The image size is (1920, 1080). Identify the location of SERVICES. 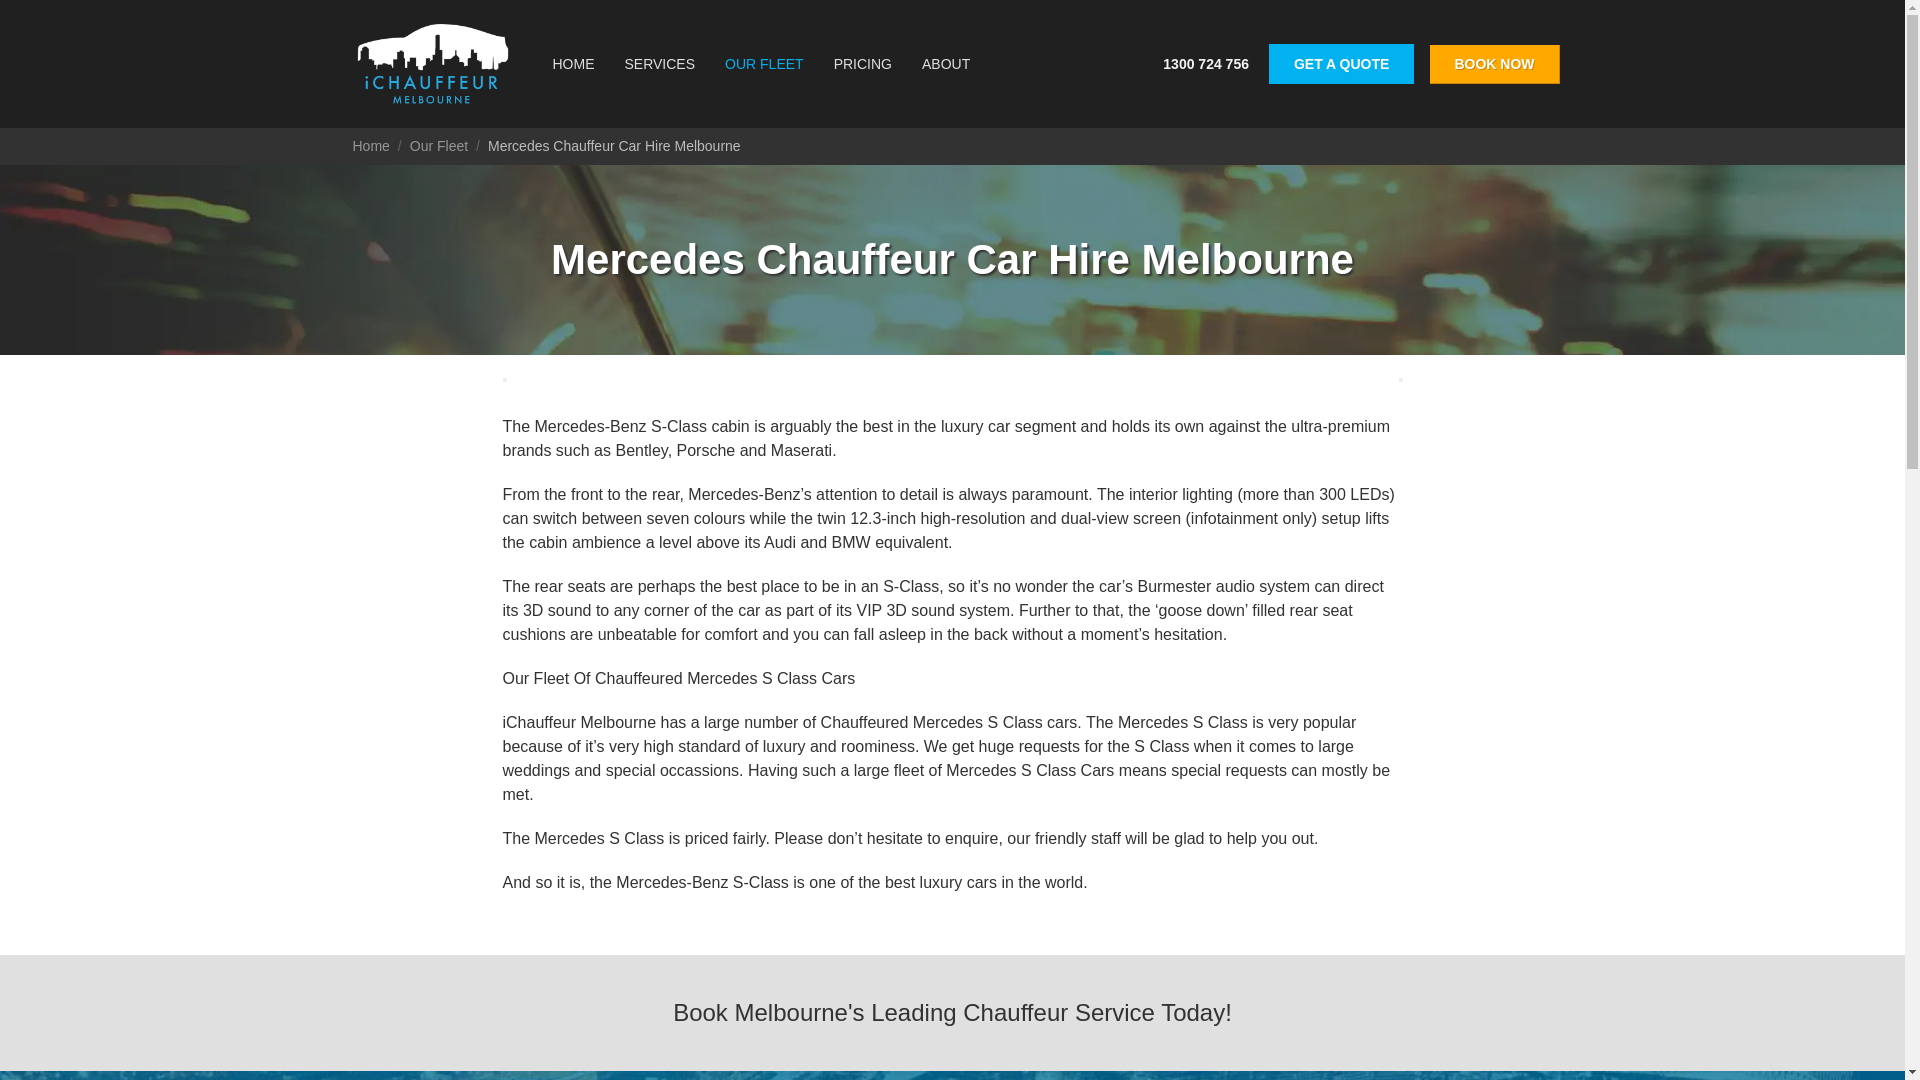
(660, 64).